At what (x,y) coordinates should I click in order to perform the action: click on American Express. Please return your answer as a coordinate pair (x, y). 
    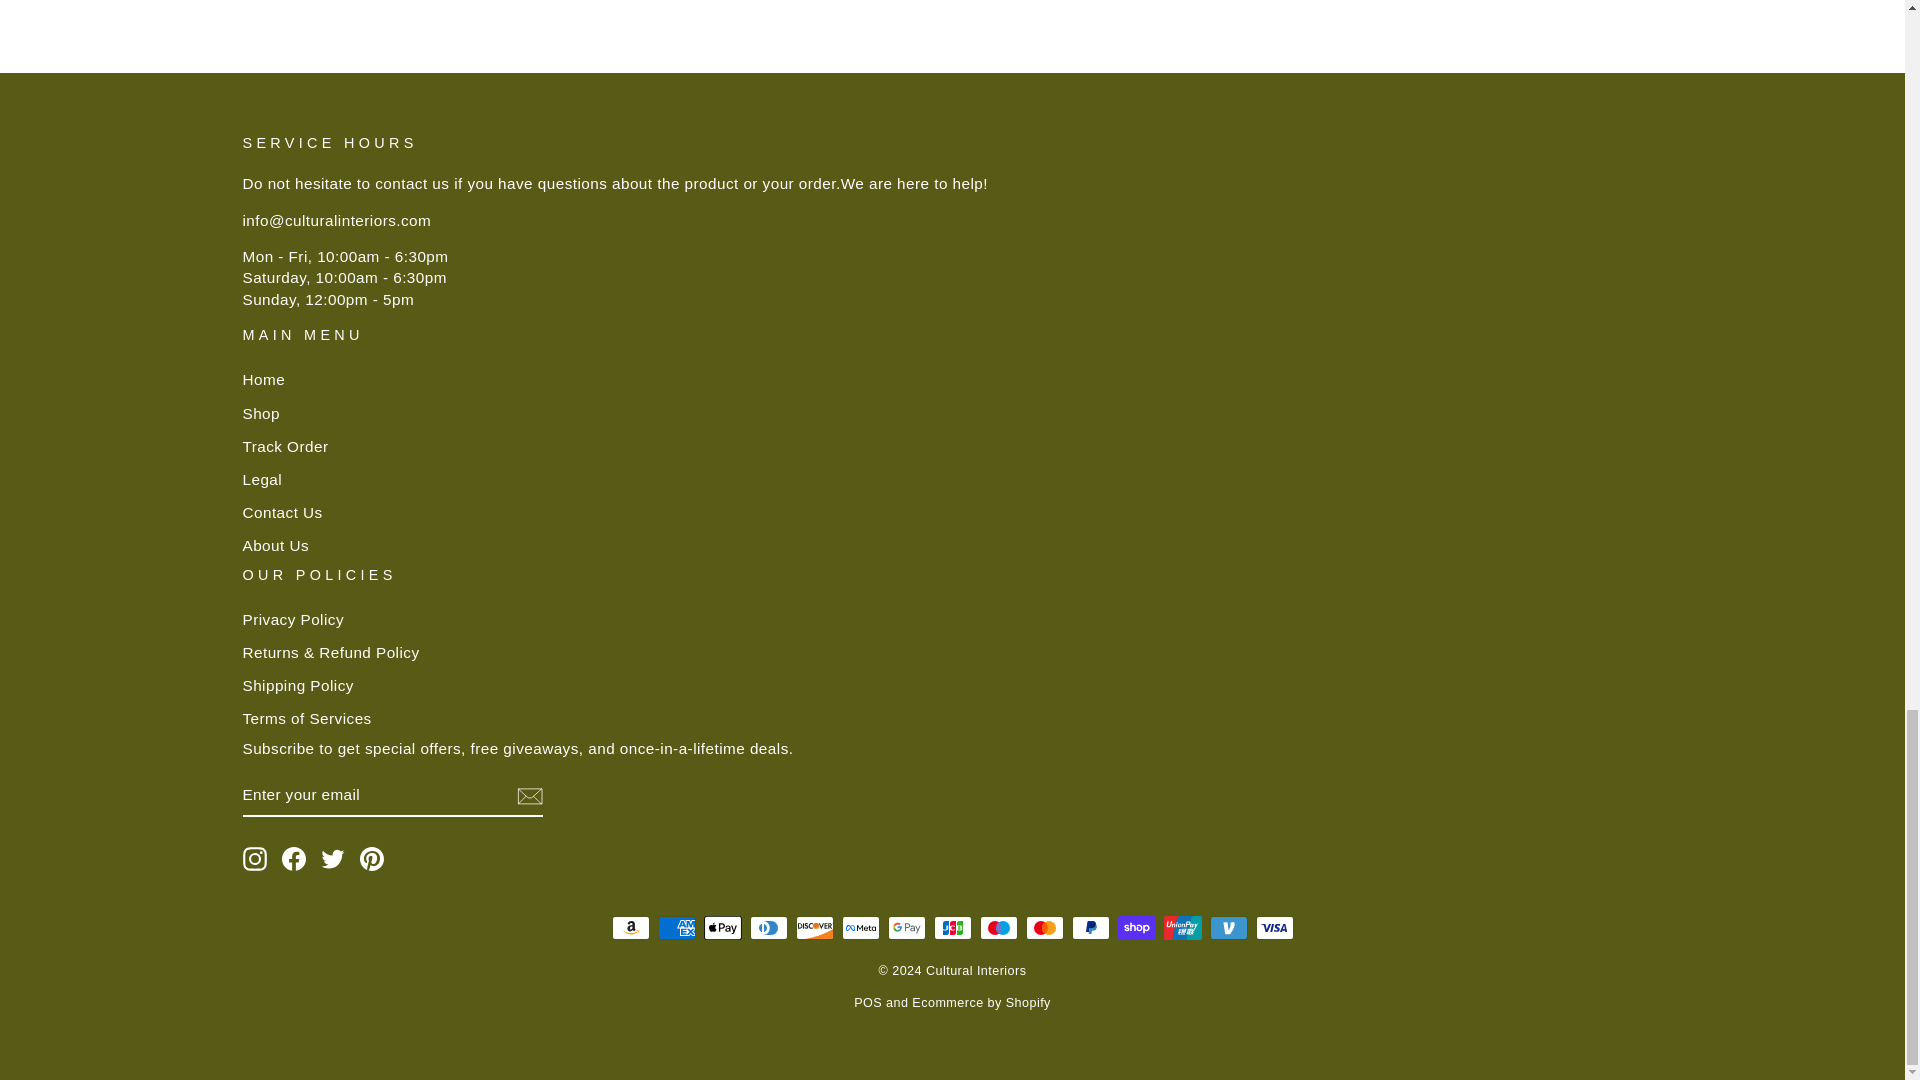
    Looking at the image, I should click on (676, 927).